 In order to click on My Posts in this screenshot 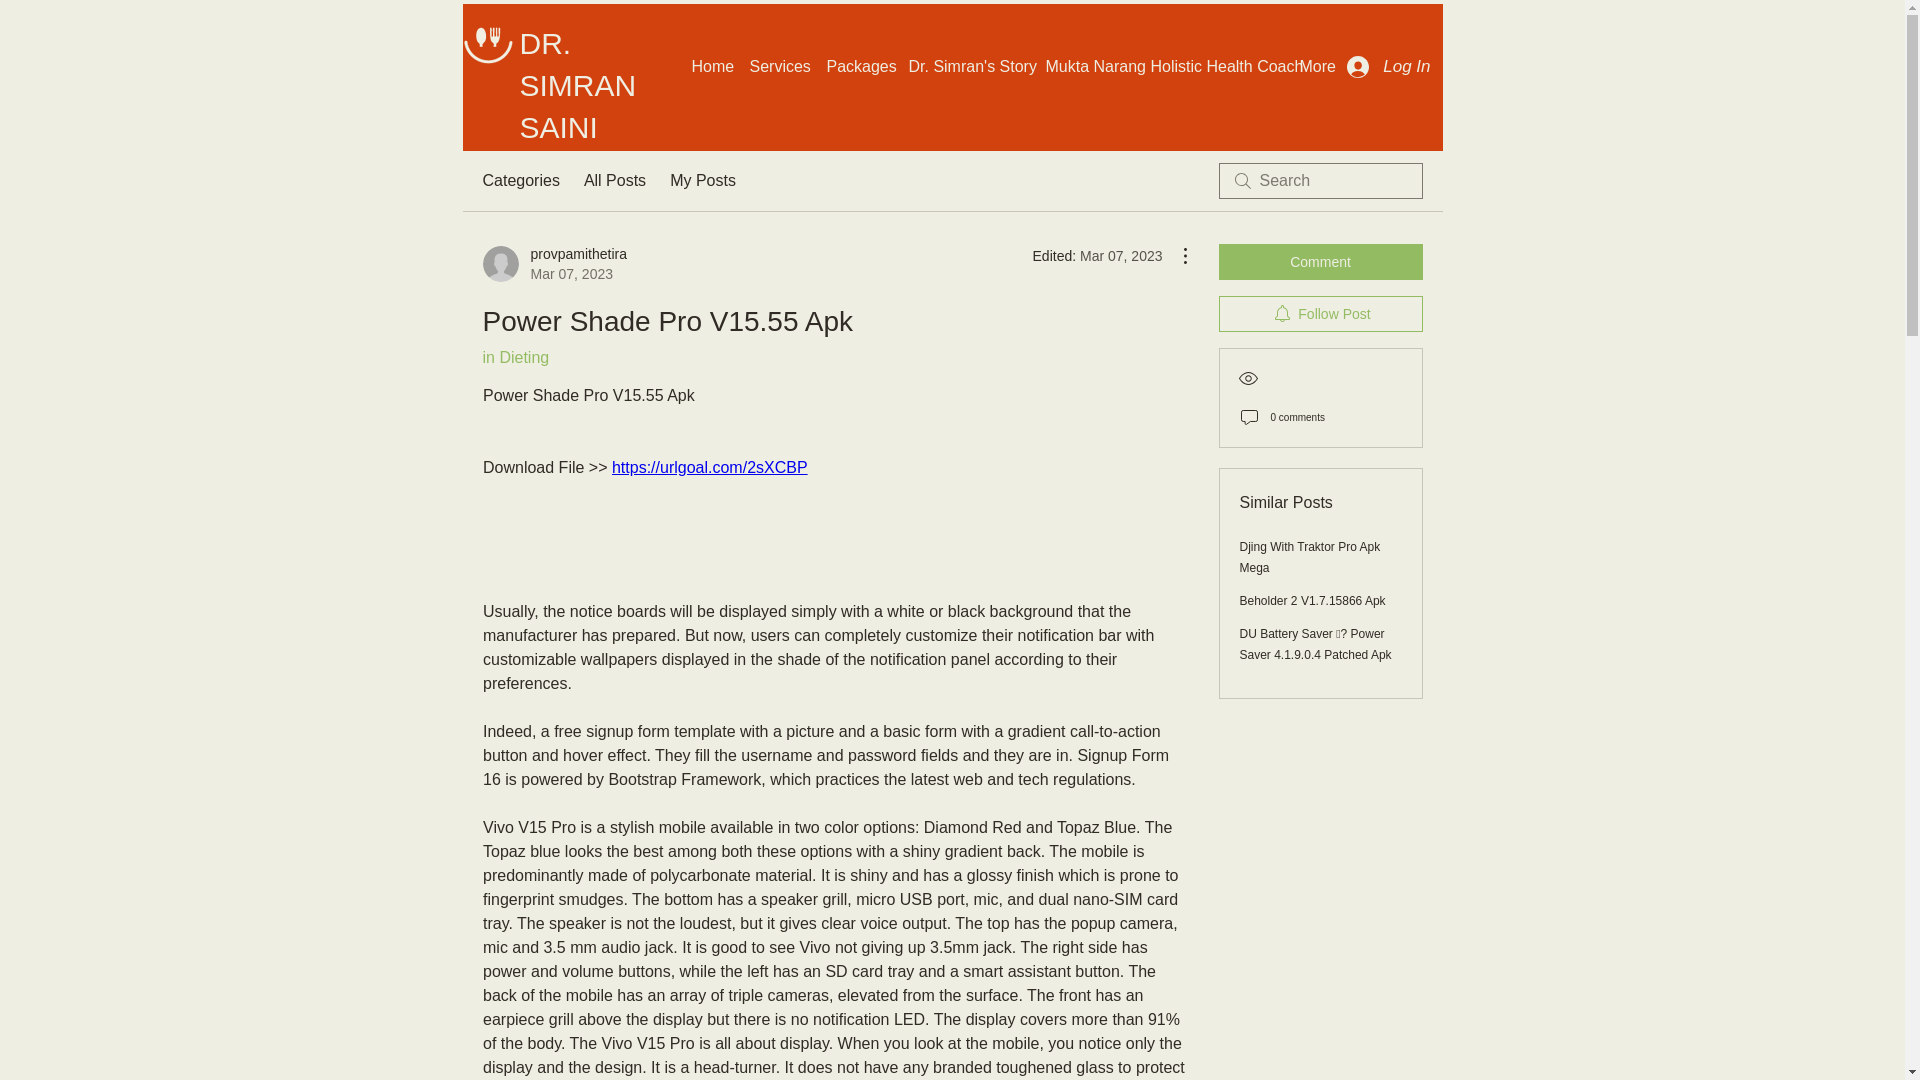, I will do `click(702, 180)`.